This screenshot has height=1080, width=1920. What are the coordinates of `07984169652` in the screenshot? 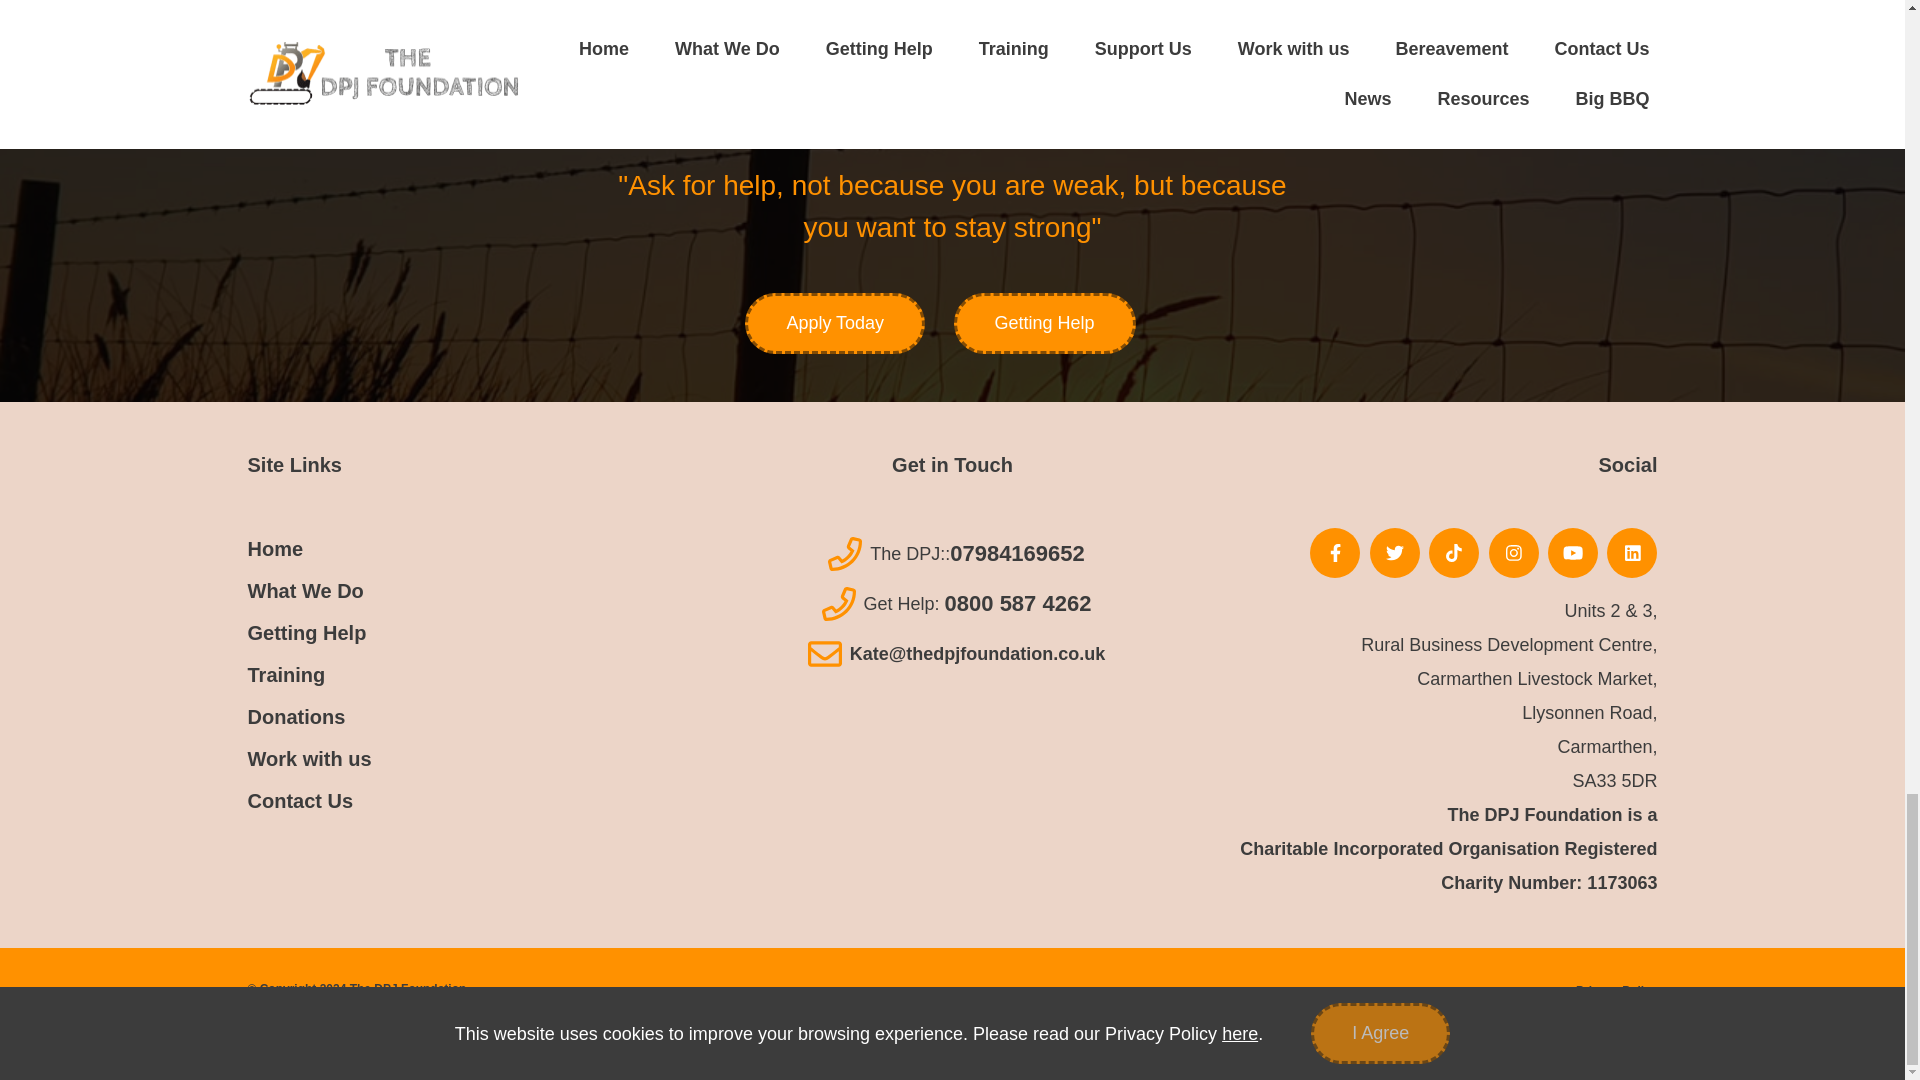 It's located at (1017, 554).